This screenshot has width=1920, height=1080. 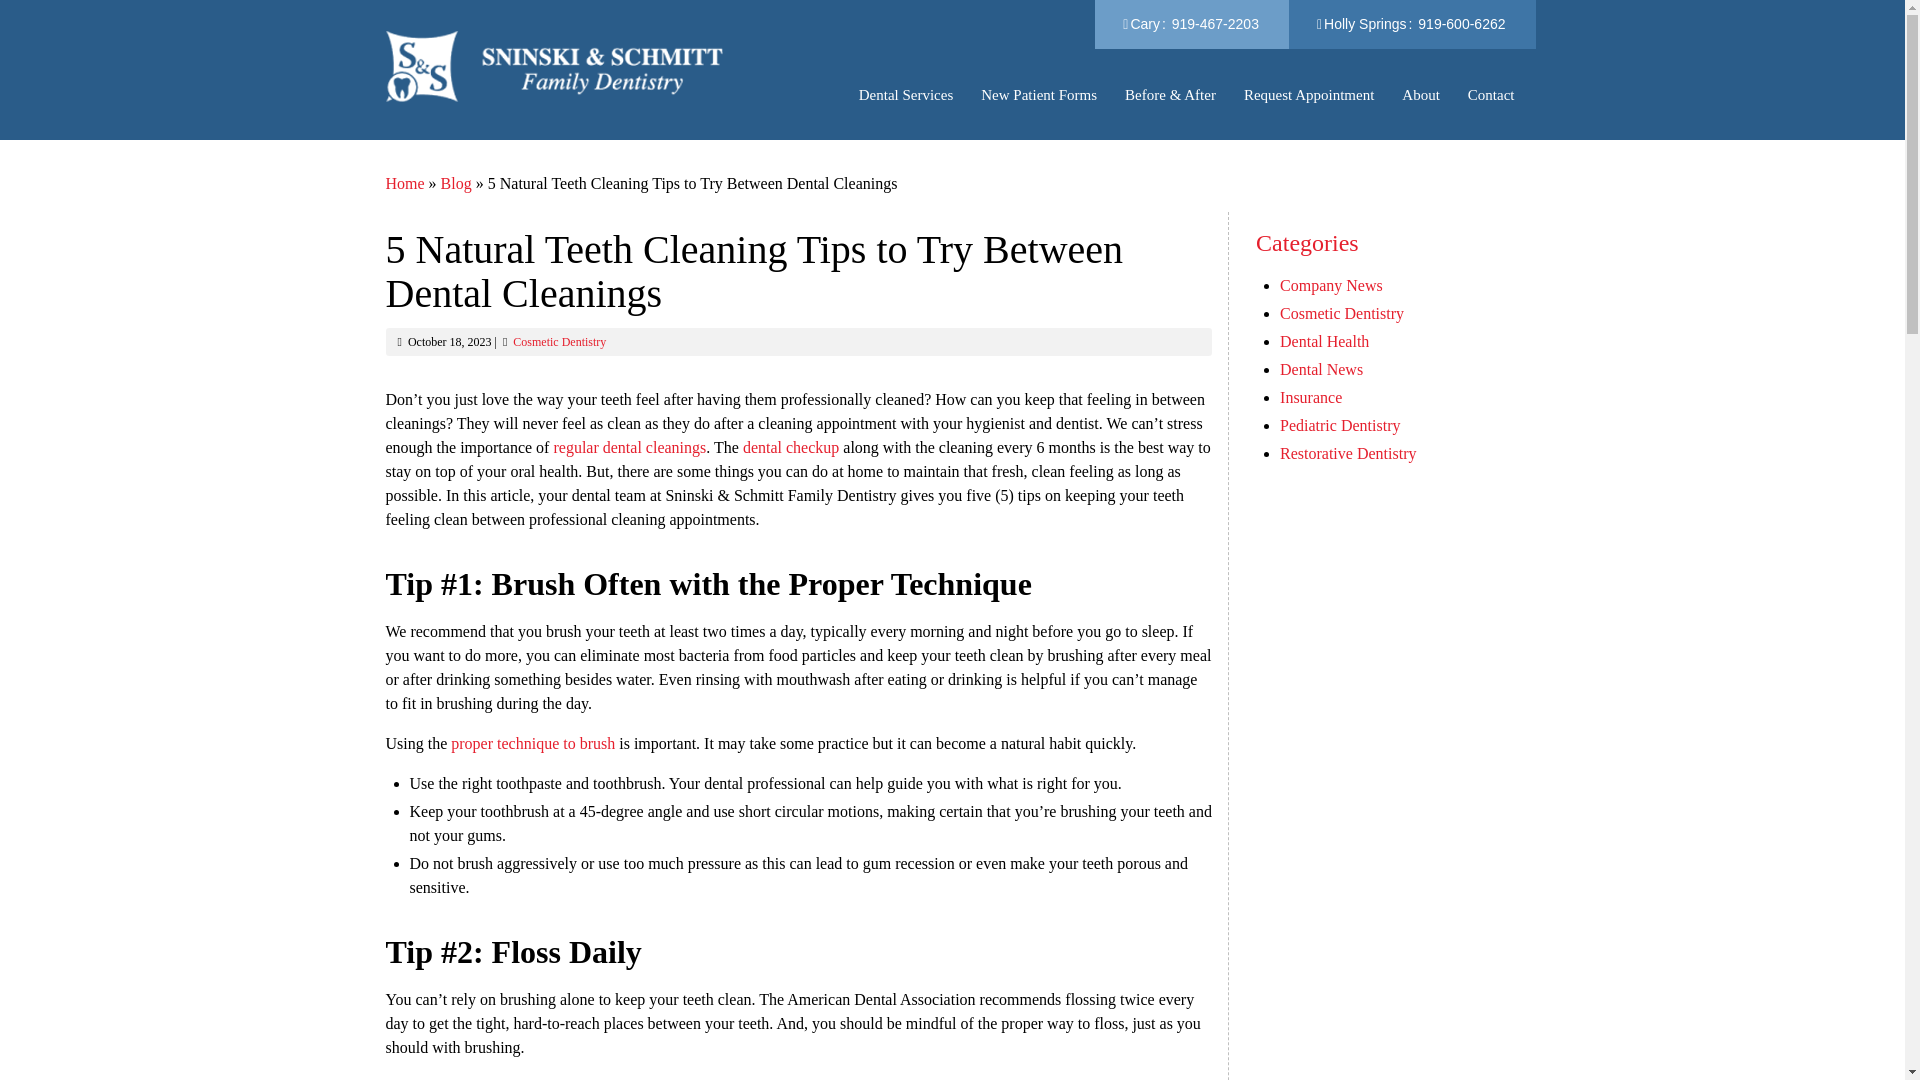 What do you see at coordinates (1462, 24) in the screenshot?
I see `919-600-6262` at bounding box center [1462, 24].